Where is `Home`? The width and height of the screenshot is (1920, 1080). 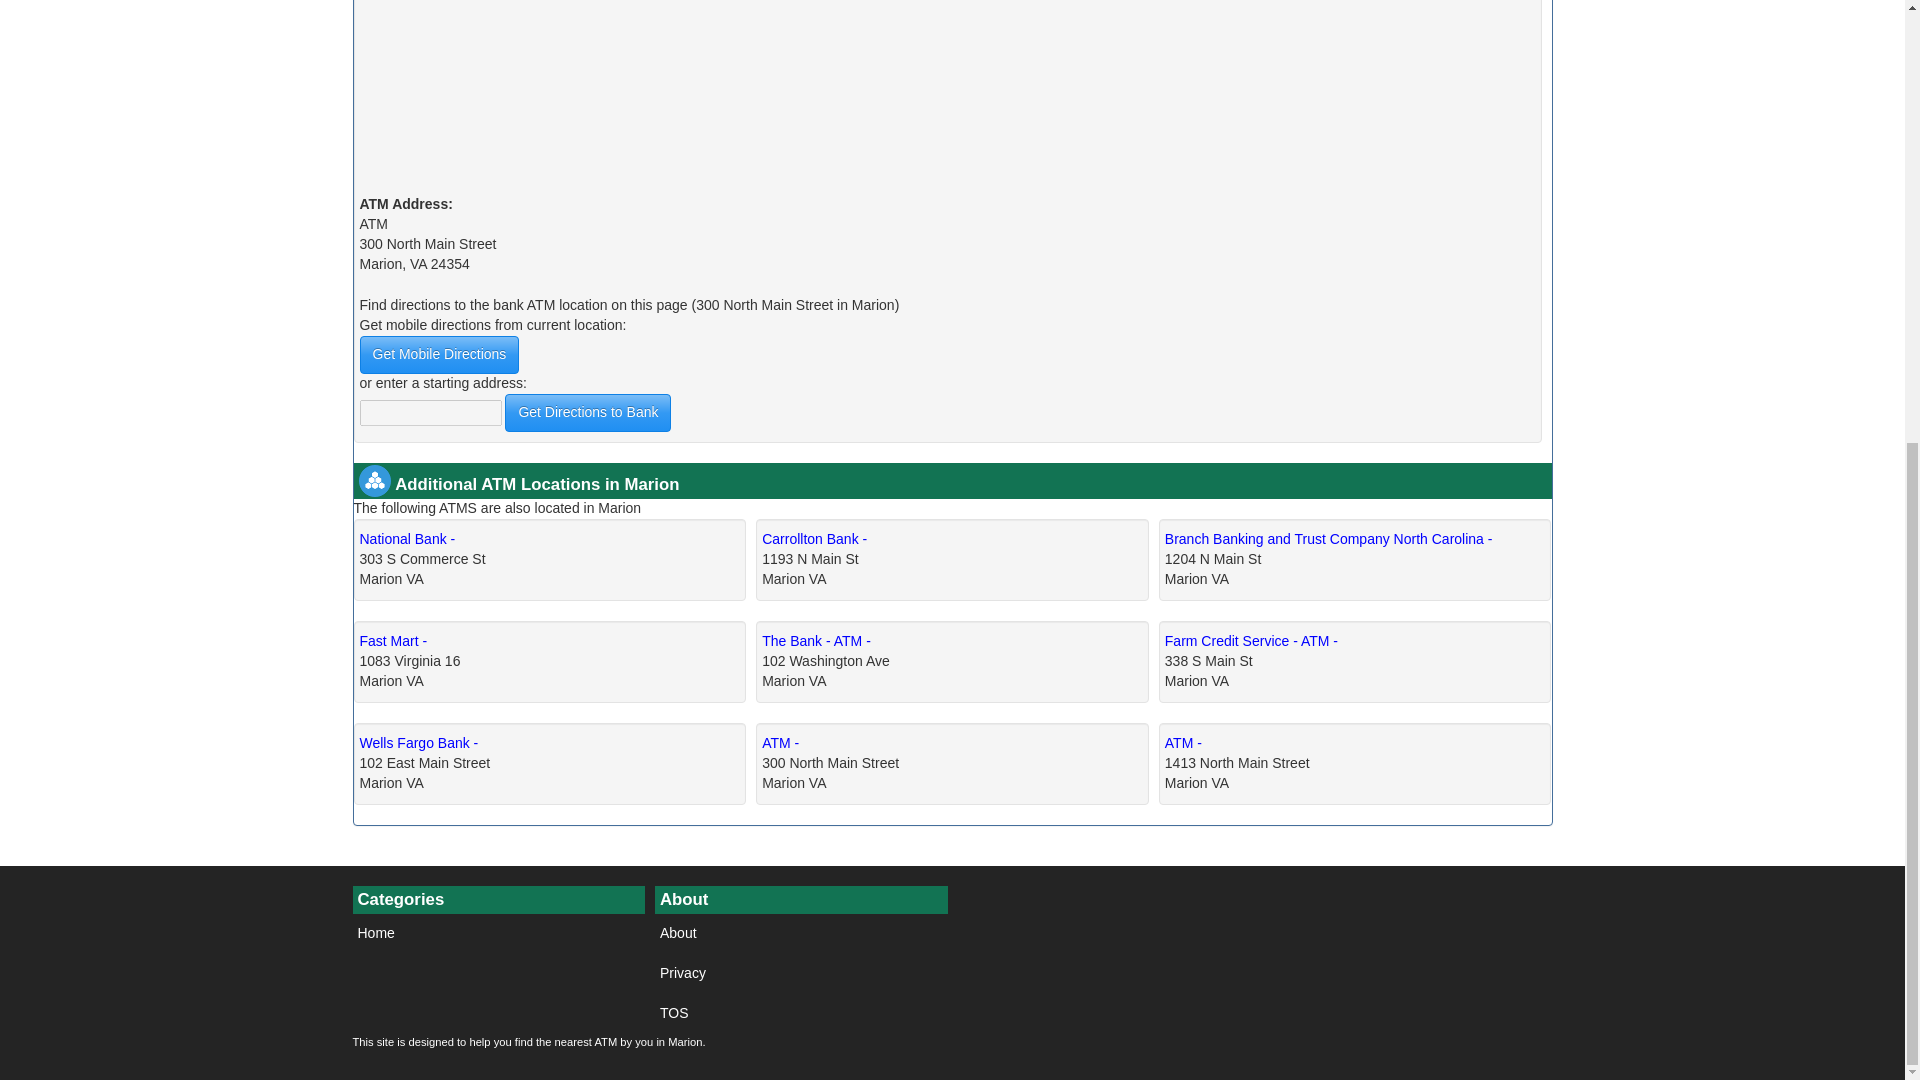
Home is located at coordinates (498, 933).